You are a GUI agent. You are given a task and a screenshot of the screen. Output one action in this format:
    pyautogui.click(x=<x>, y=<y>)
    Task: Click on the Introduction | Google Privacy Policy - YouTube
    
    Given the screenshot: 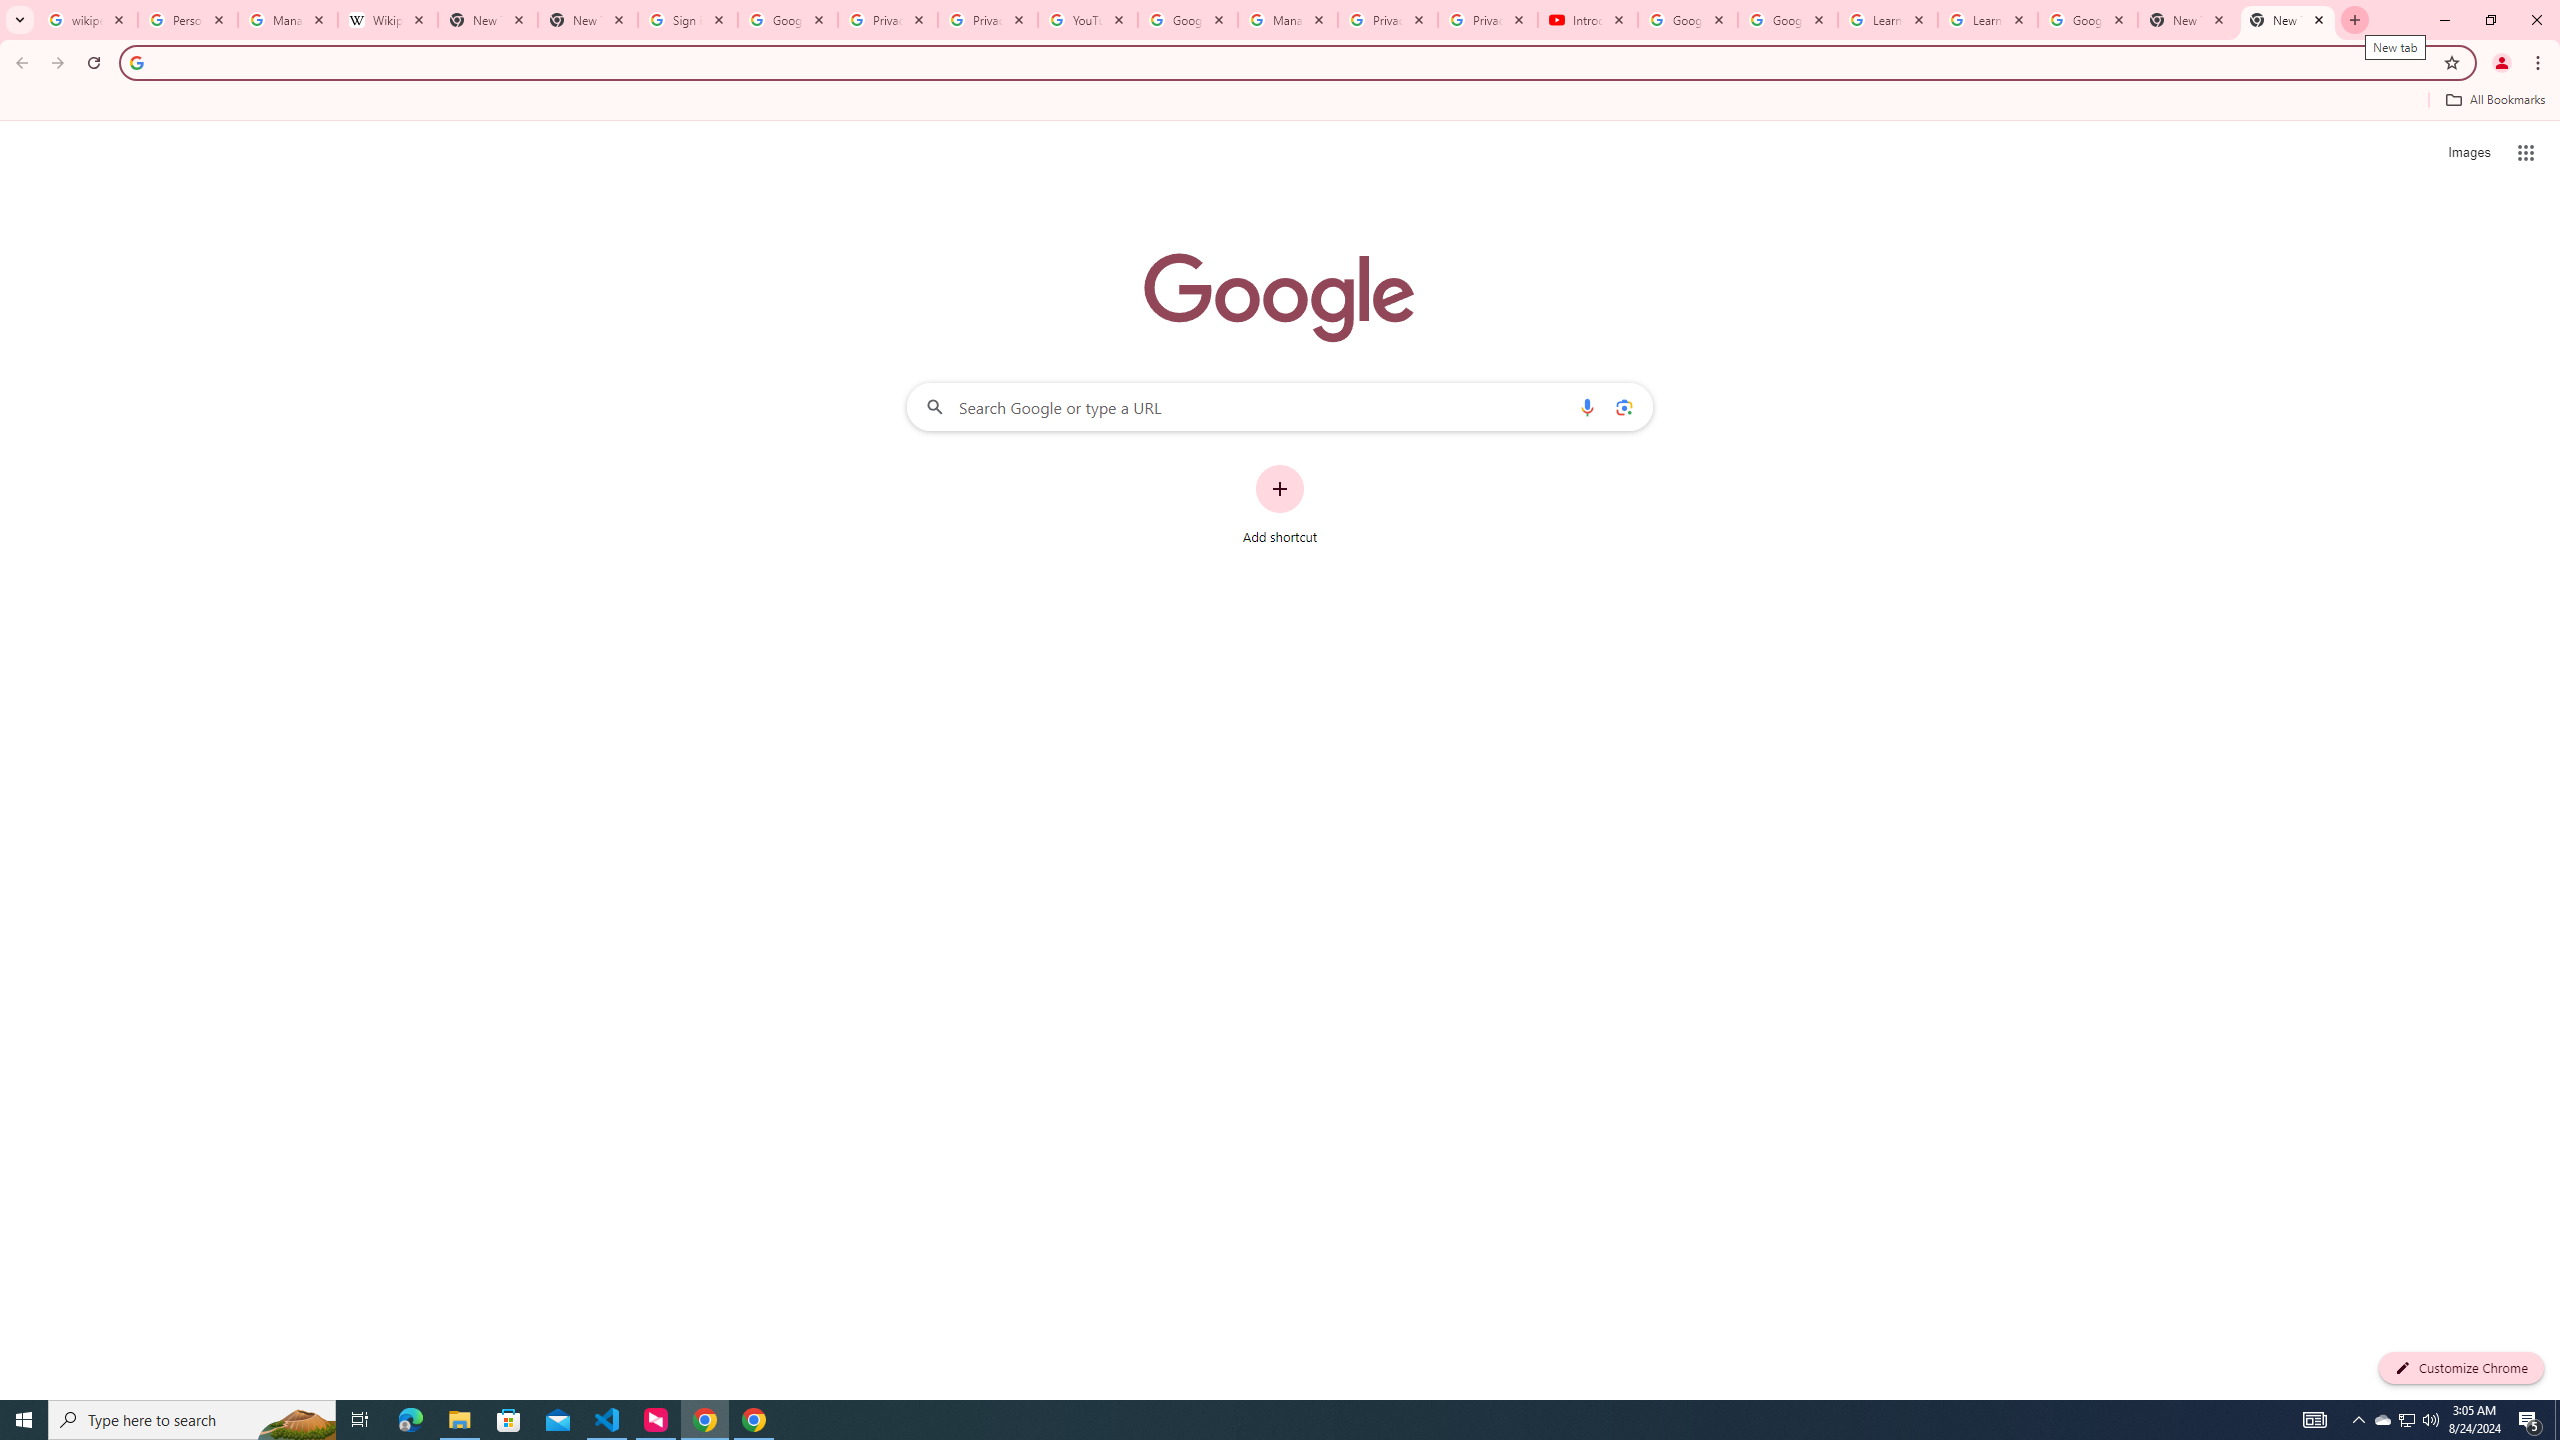 What is the action you would take?
    pyautogui.click(x=1587, y=20)
    